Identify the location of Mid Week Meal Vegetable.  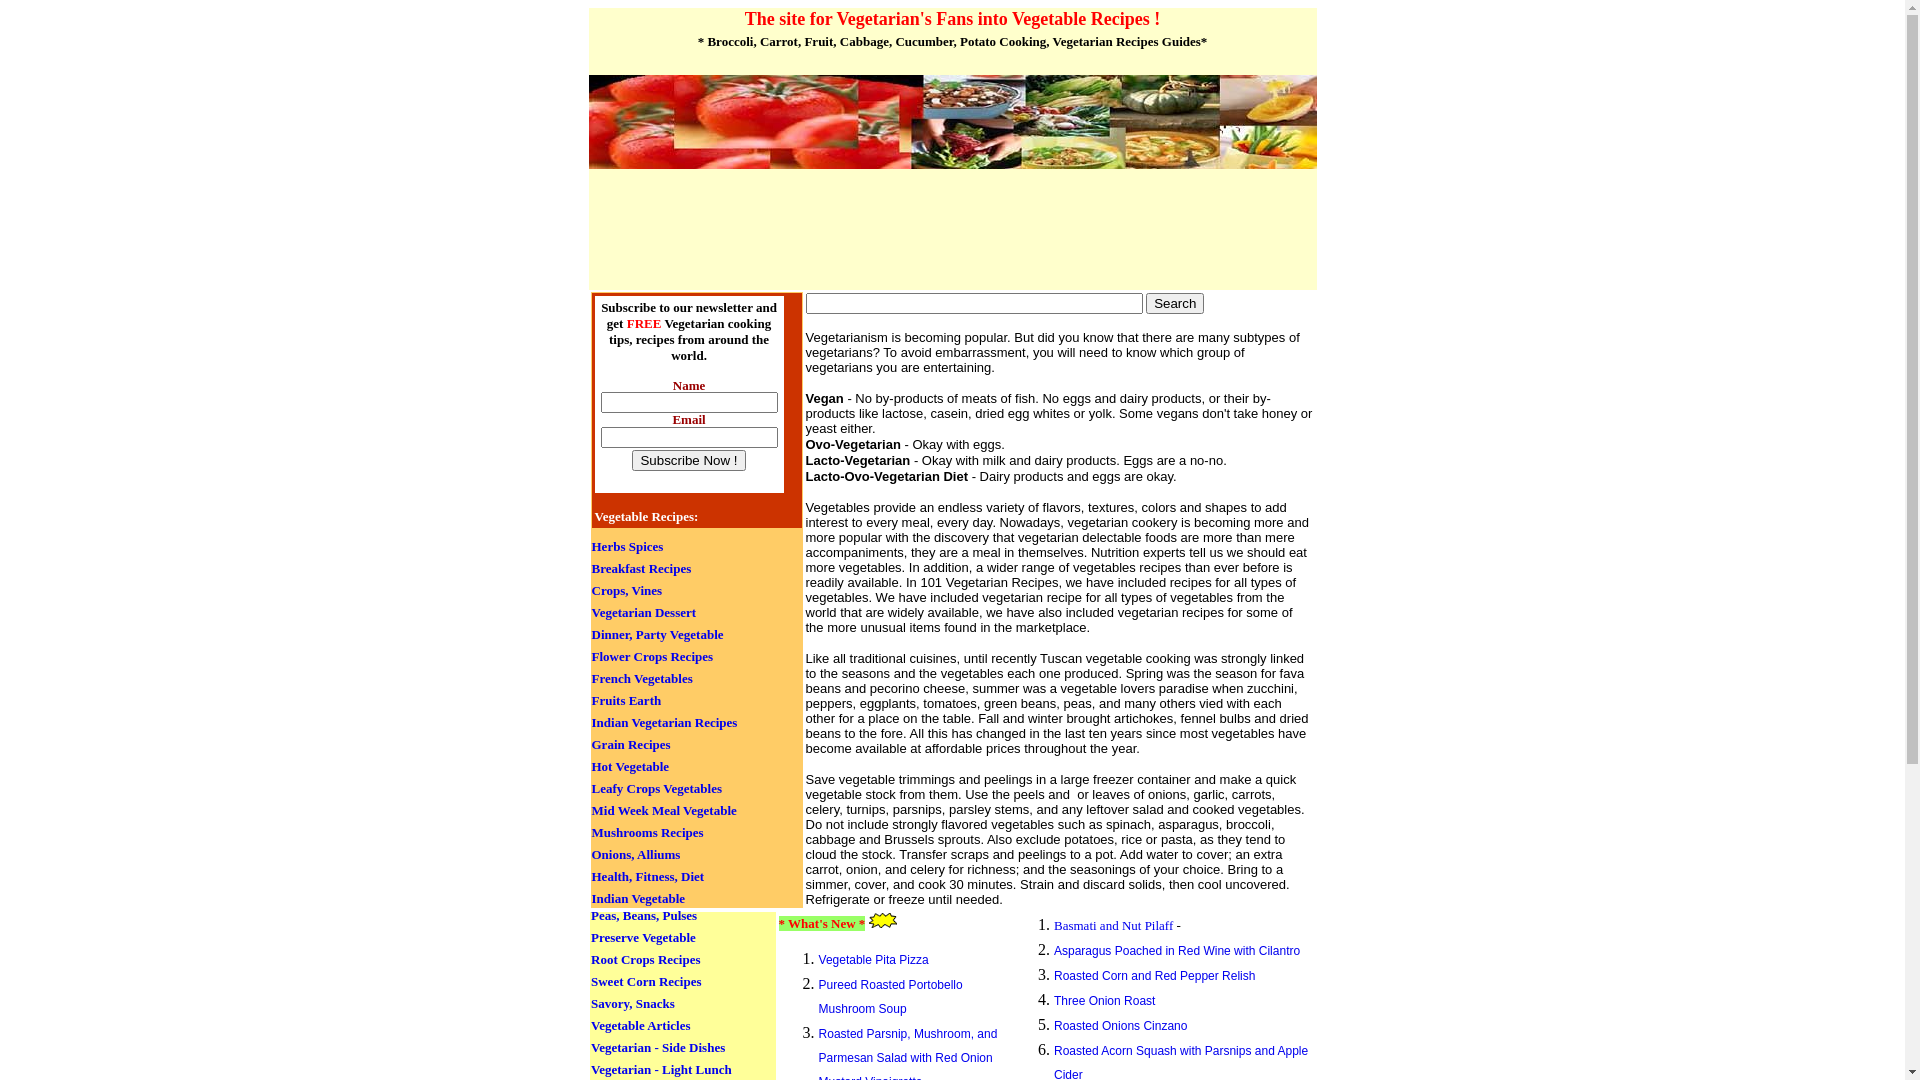
(664, 810).